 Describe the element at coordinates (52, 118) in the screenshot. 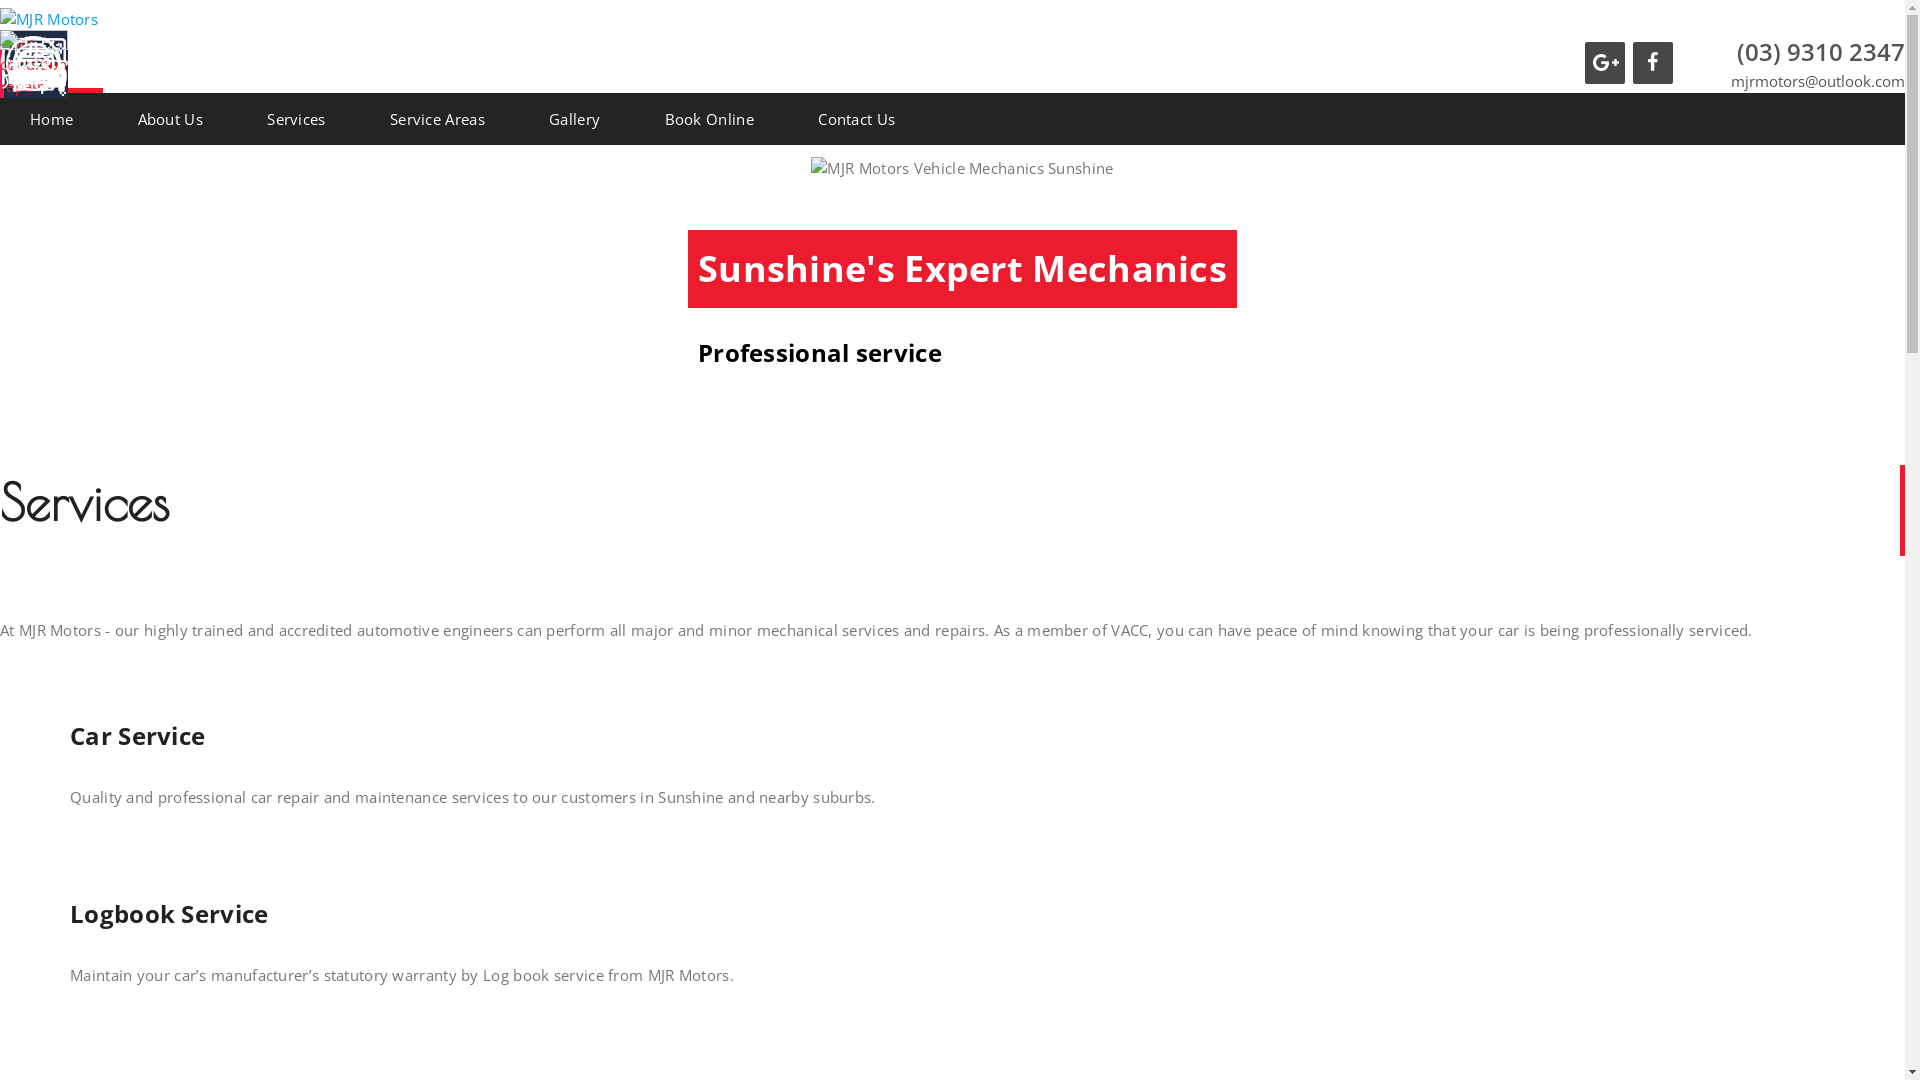

I see `Home` at that location.